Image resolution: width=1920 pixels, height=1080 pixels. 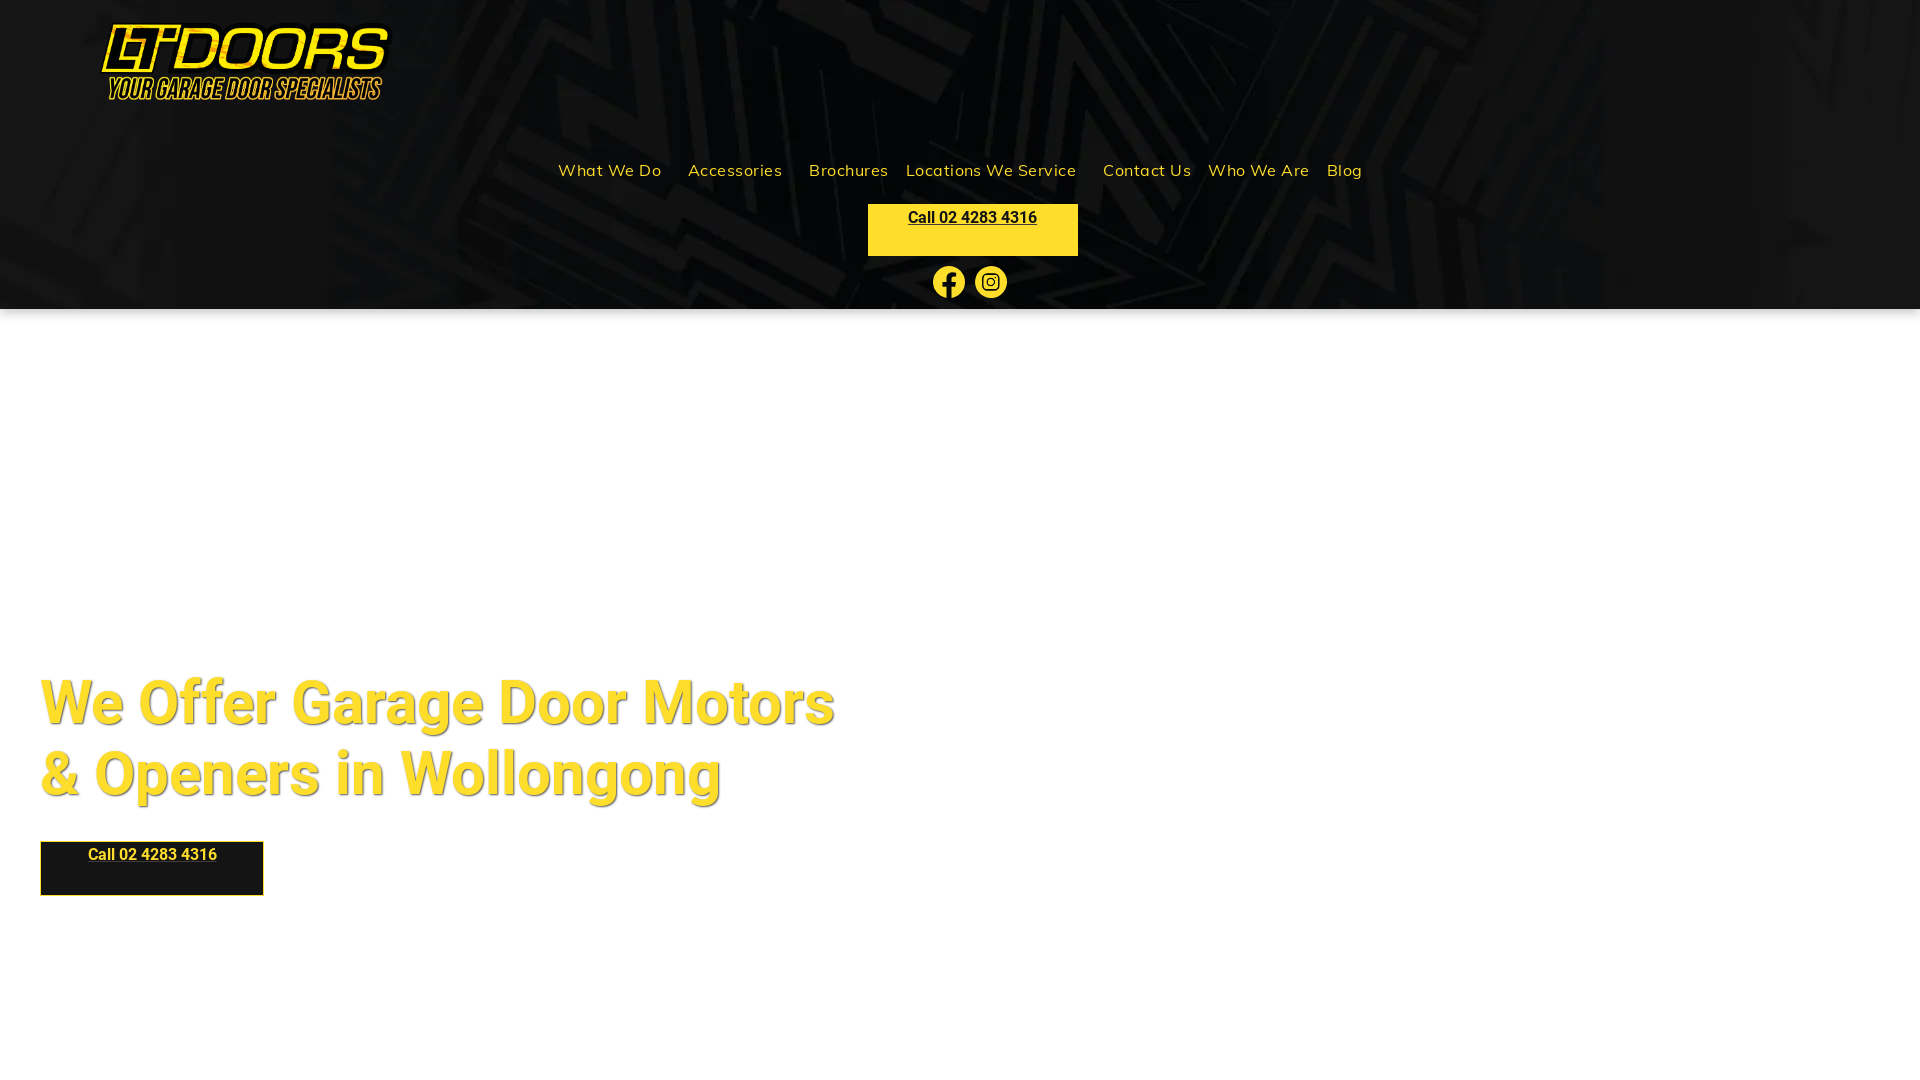 I want to click on Locations We Service, so click(x=996, y=170).